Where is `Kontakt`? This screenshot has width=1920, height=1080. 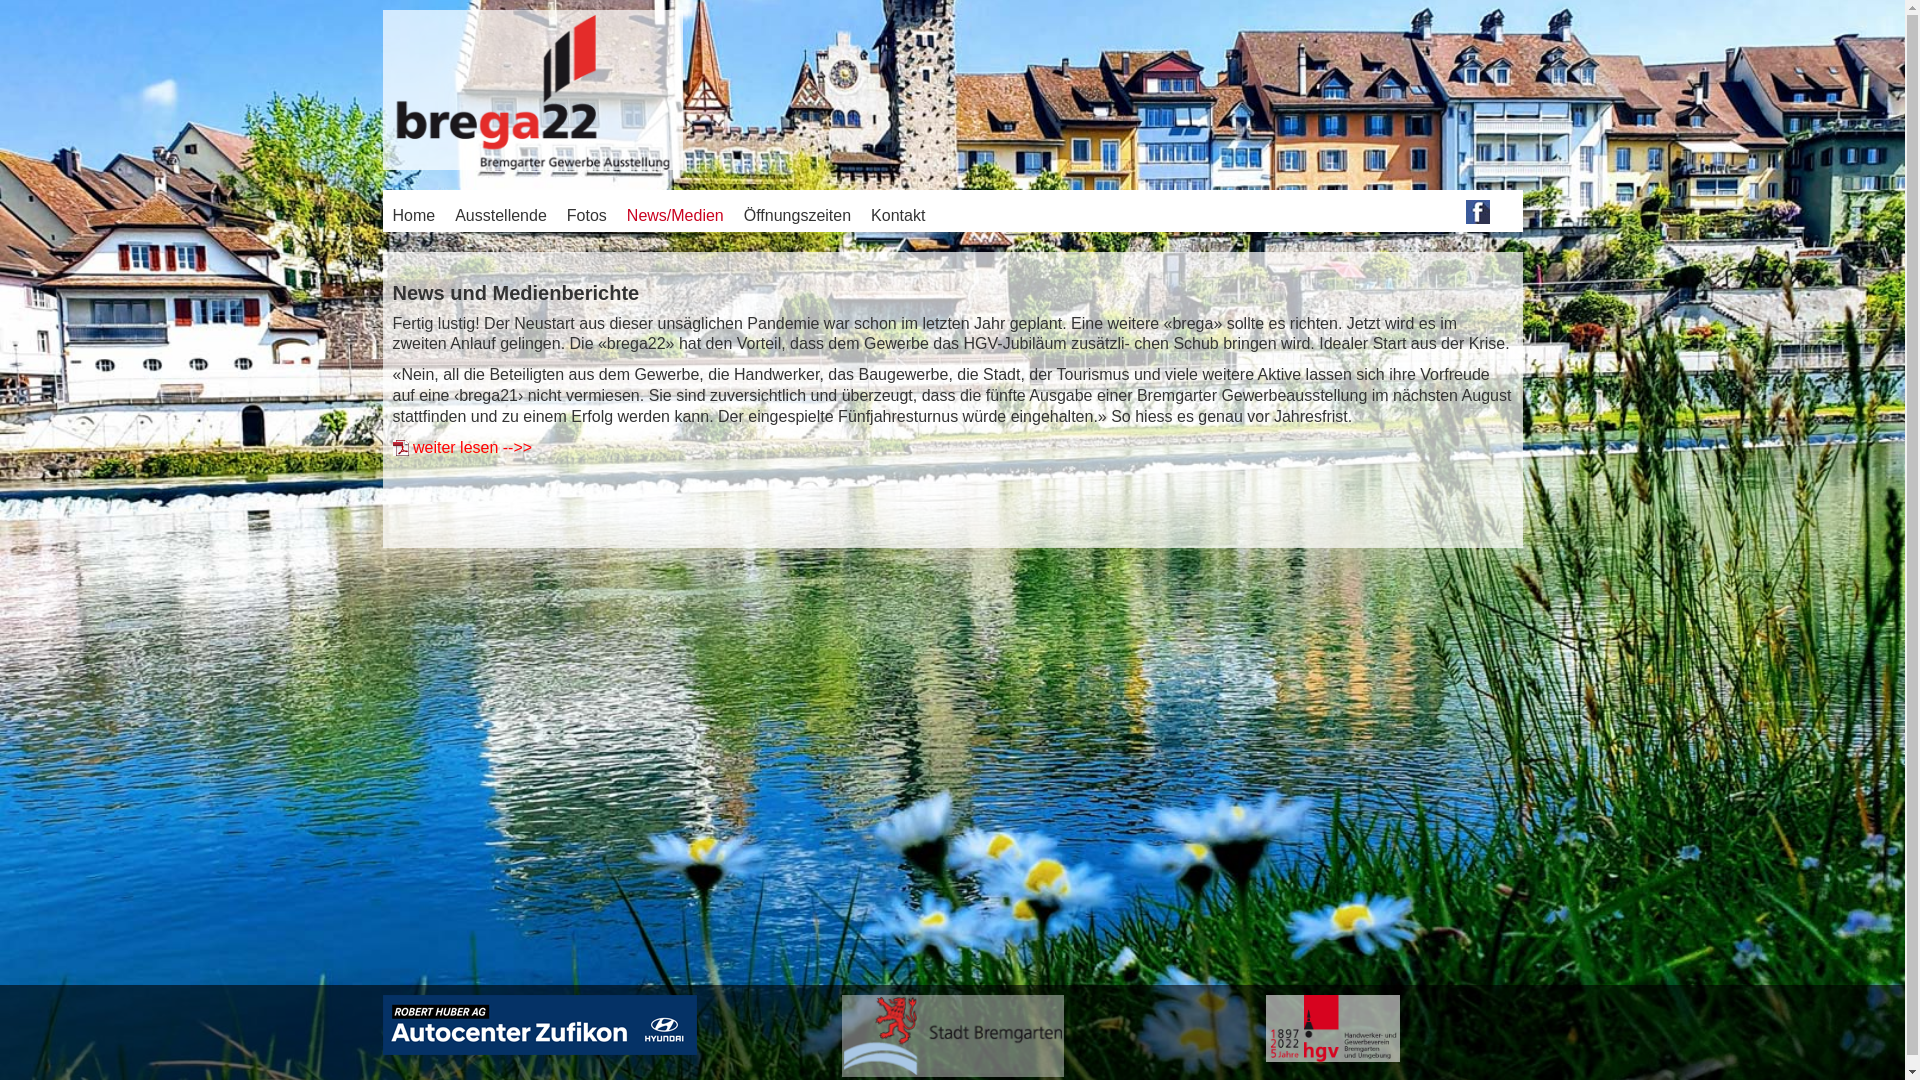 Kontakt is located at coordinates (908, 214).